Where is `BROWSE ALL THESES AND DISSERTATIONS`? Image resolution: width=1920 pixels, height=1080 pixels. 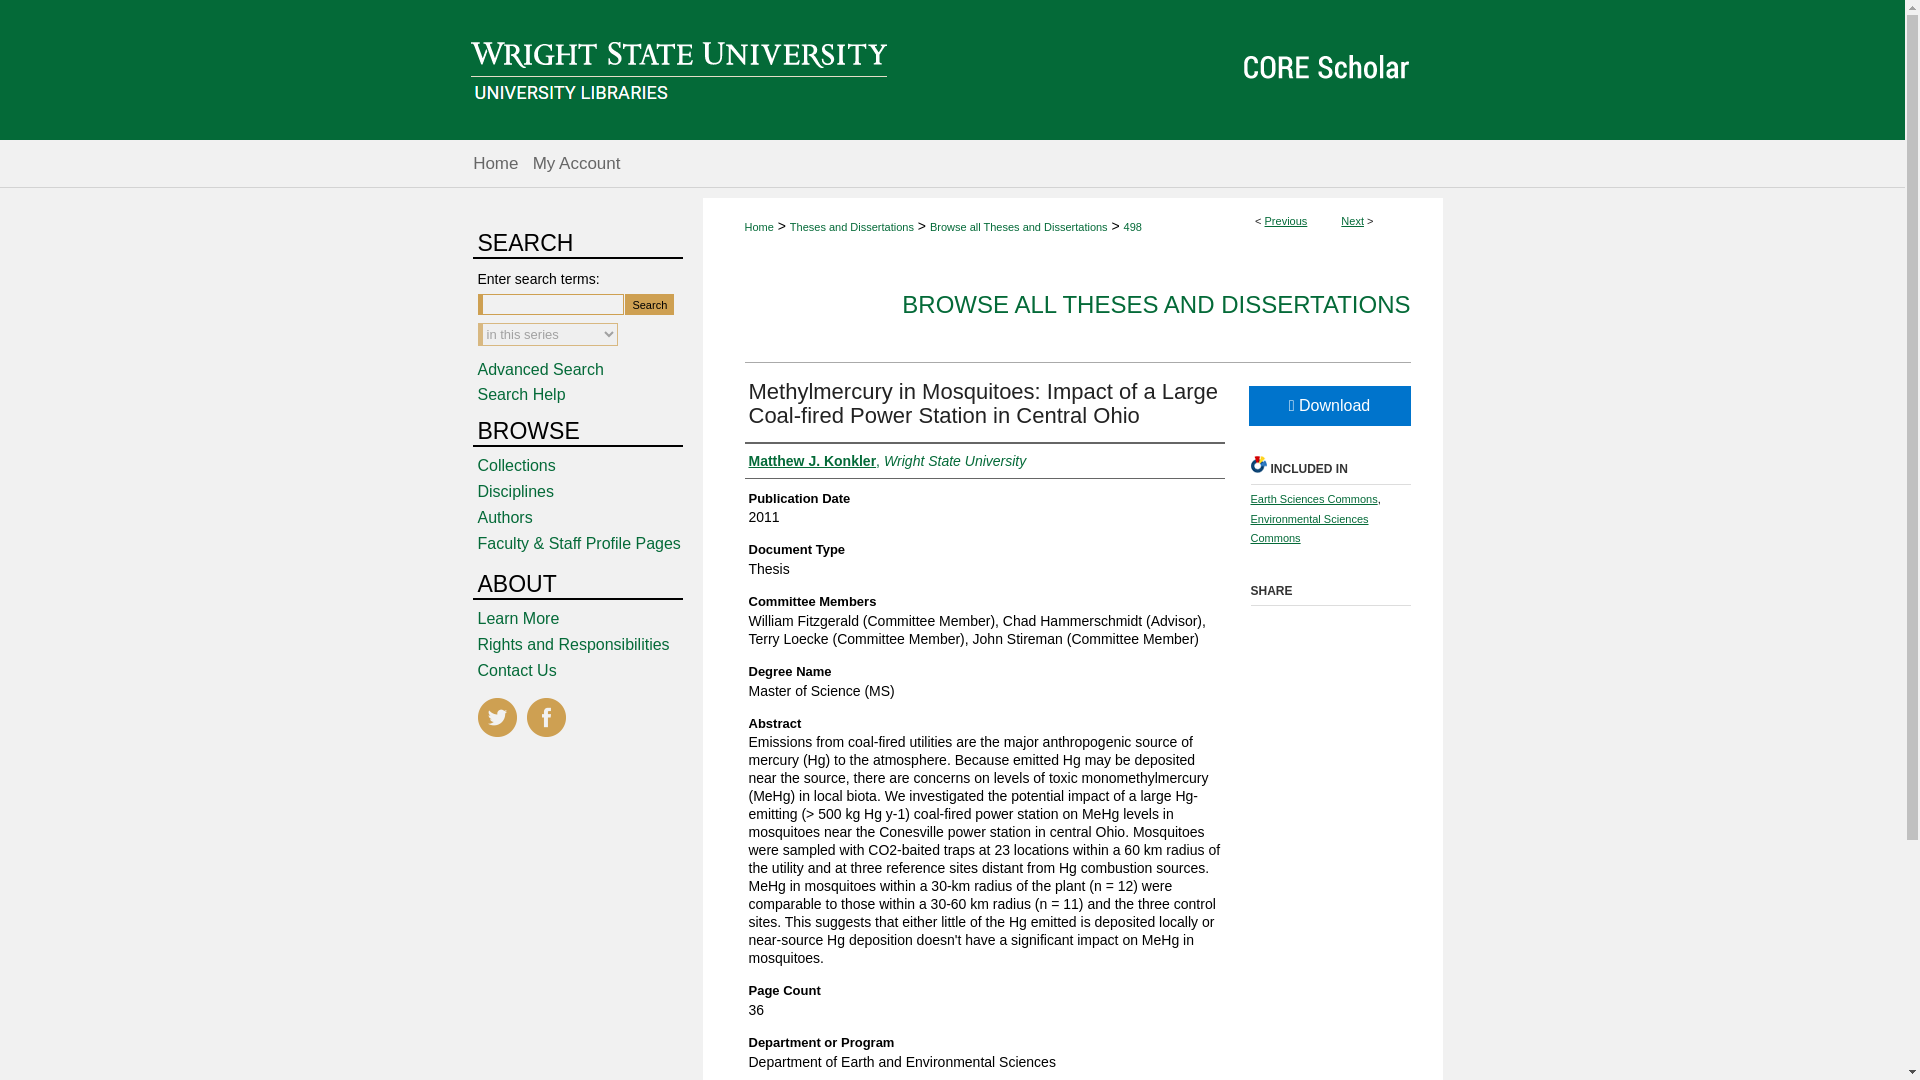
BROWSE ALL THESES AND DISSERTATIONS is located at coordinates (1156, 304).